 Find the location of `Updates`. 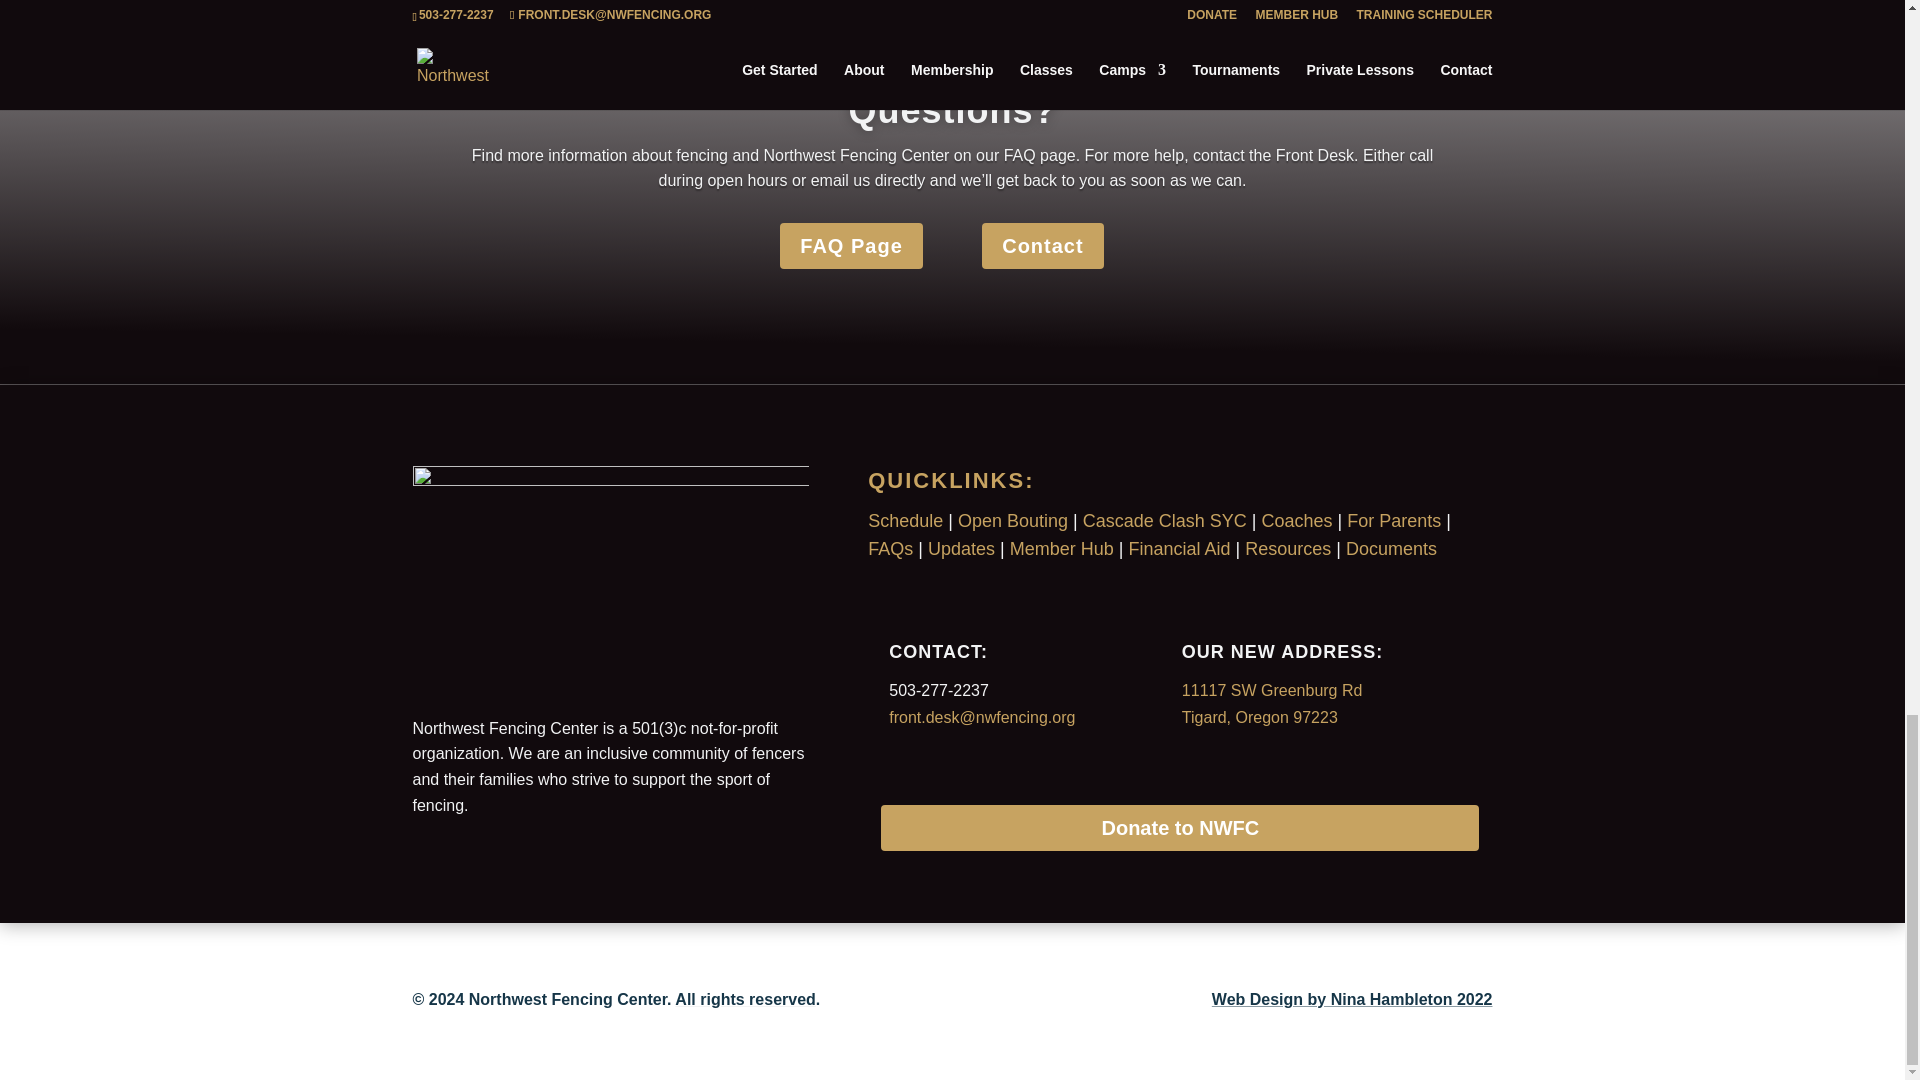

Updates is located at coordinates (960, 548).